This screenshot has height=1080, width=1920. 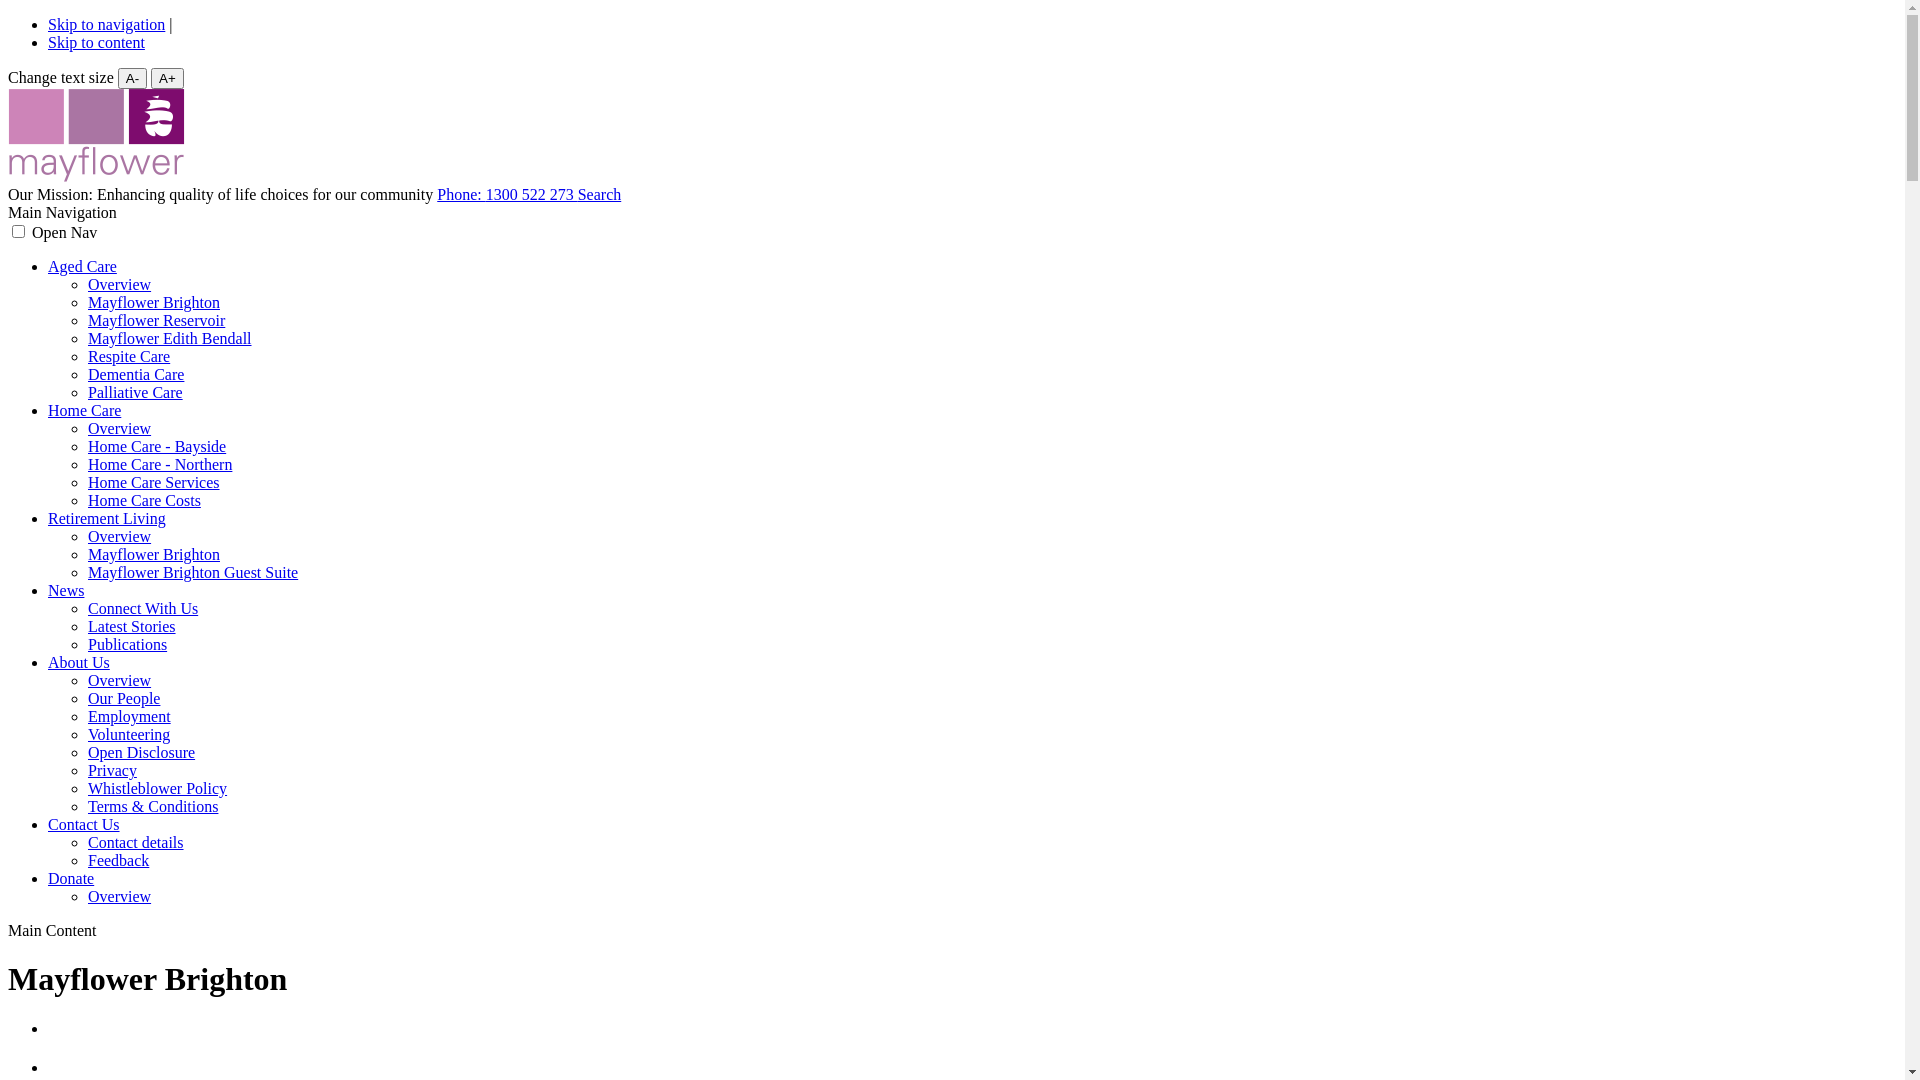 What do you see at coordinates (52, 930) in the screenshot?
I see `Main Content` at bounding box center [52, 930].